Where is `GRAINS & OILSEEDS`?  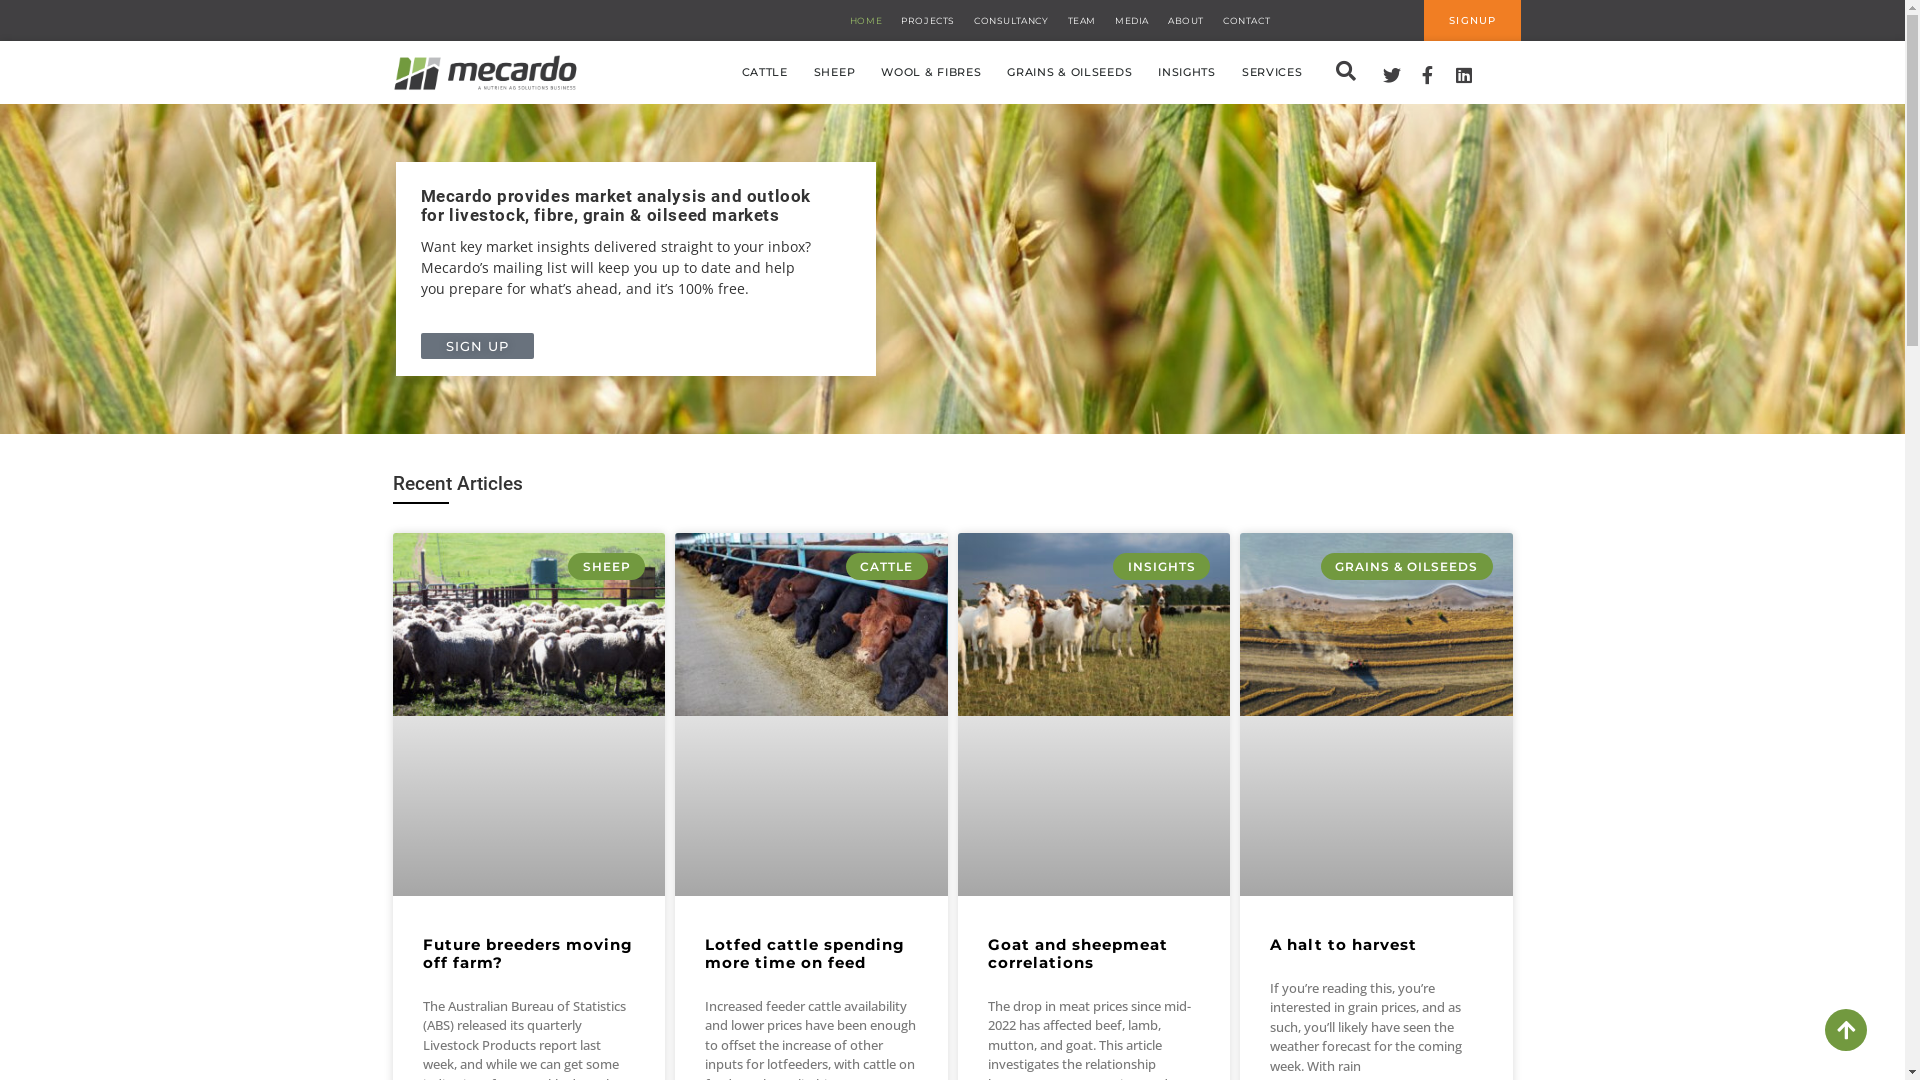
GRAINS & OILSEEDS is located at coordinates (1070, 72).